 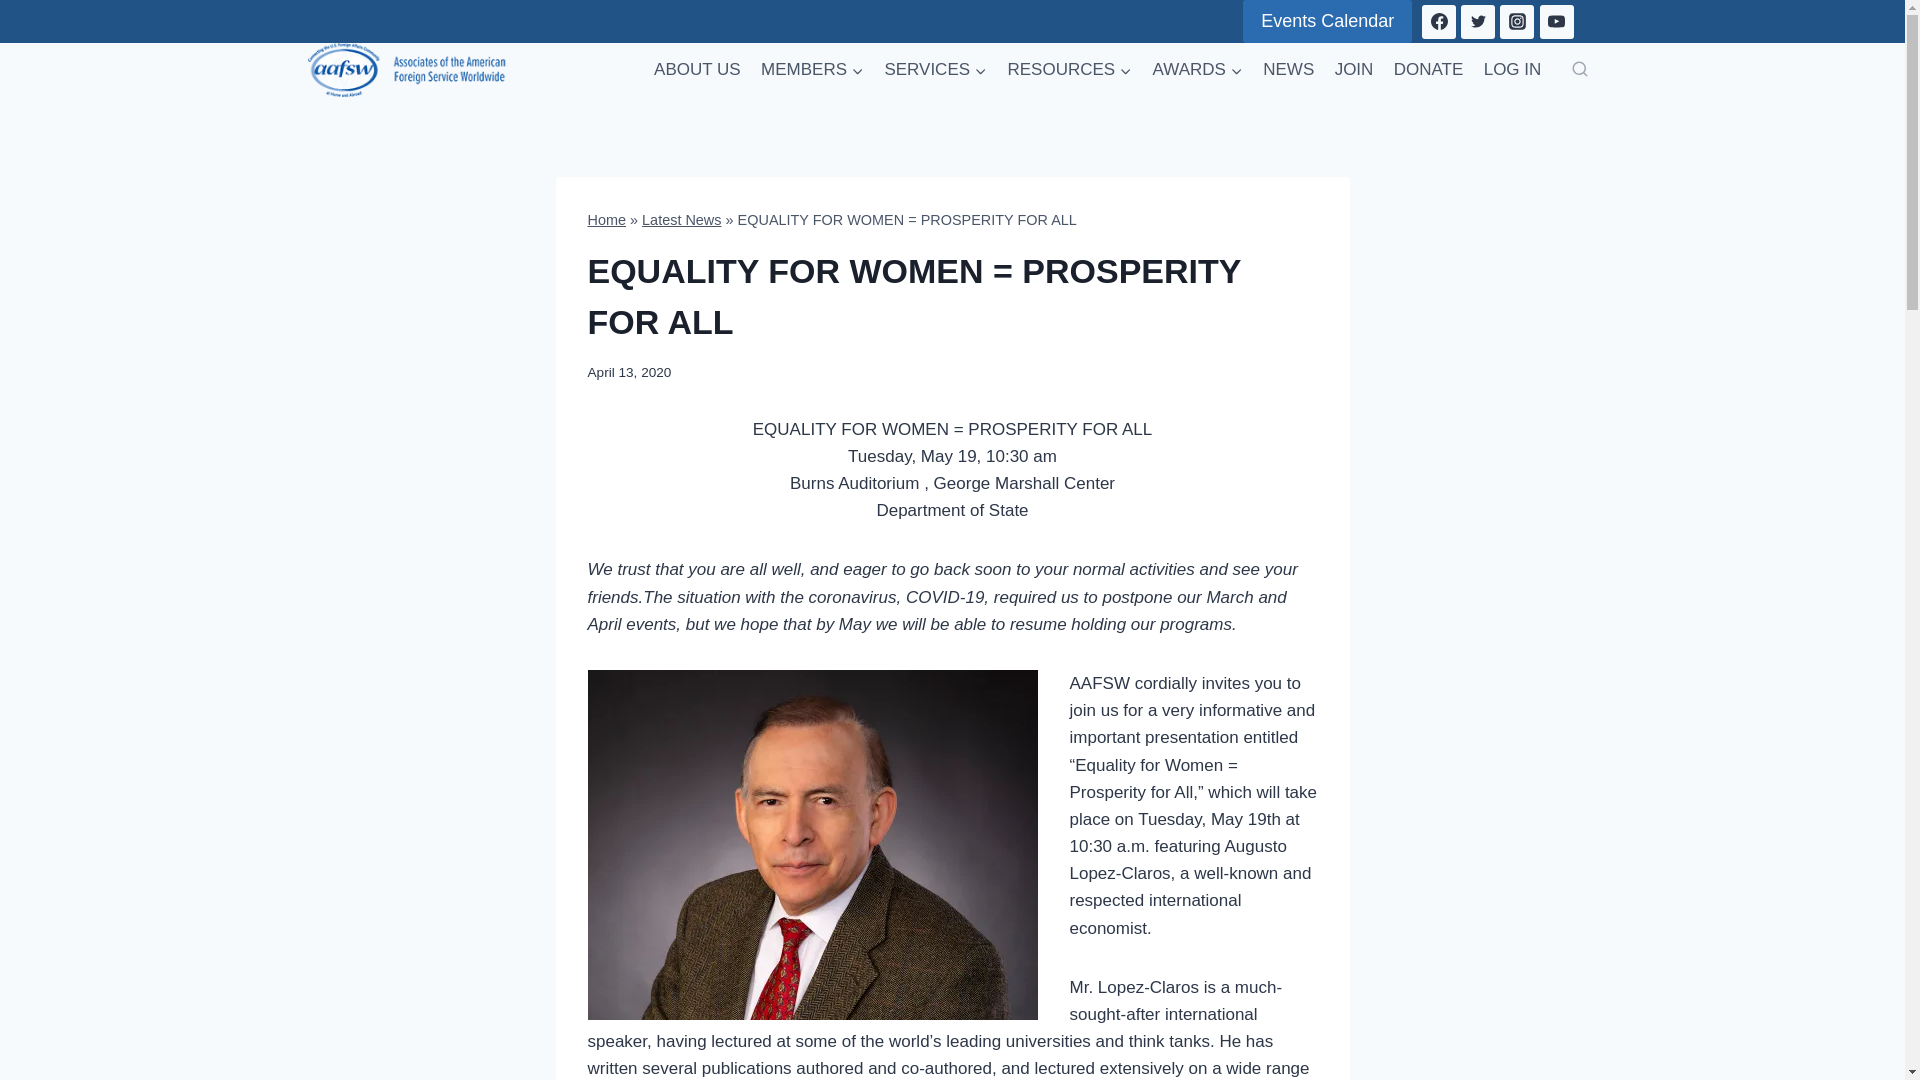 What do you see at coordinates (1512, 70) in the screenshot?
I see `LOG IN` at bounding box center [1512, 70].